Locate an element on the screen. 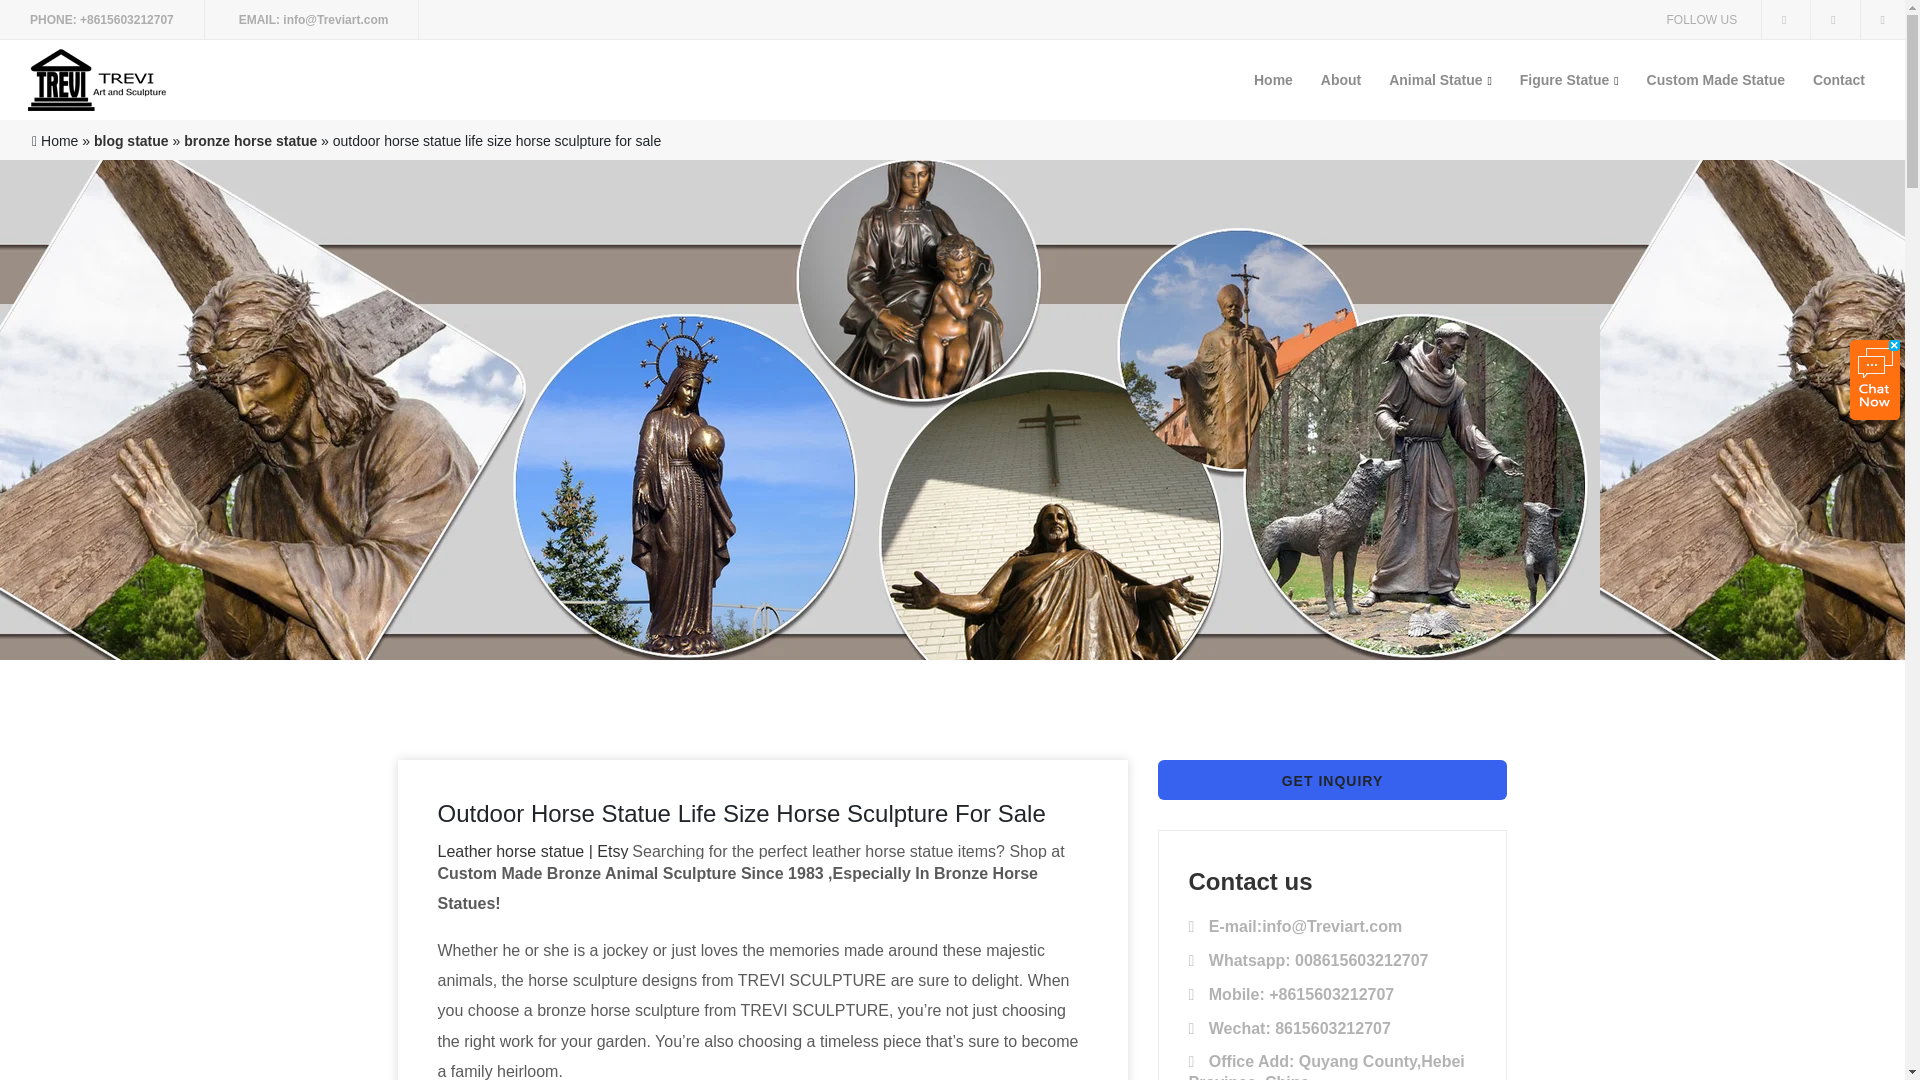 The height and width of the screenshot is (1080, 1920). About is located at coordinates (1340, 79).